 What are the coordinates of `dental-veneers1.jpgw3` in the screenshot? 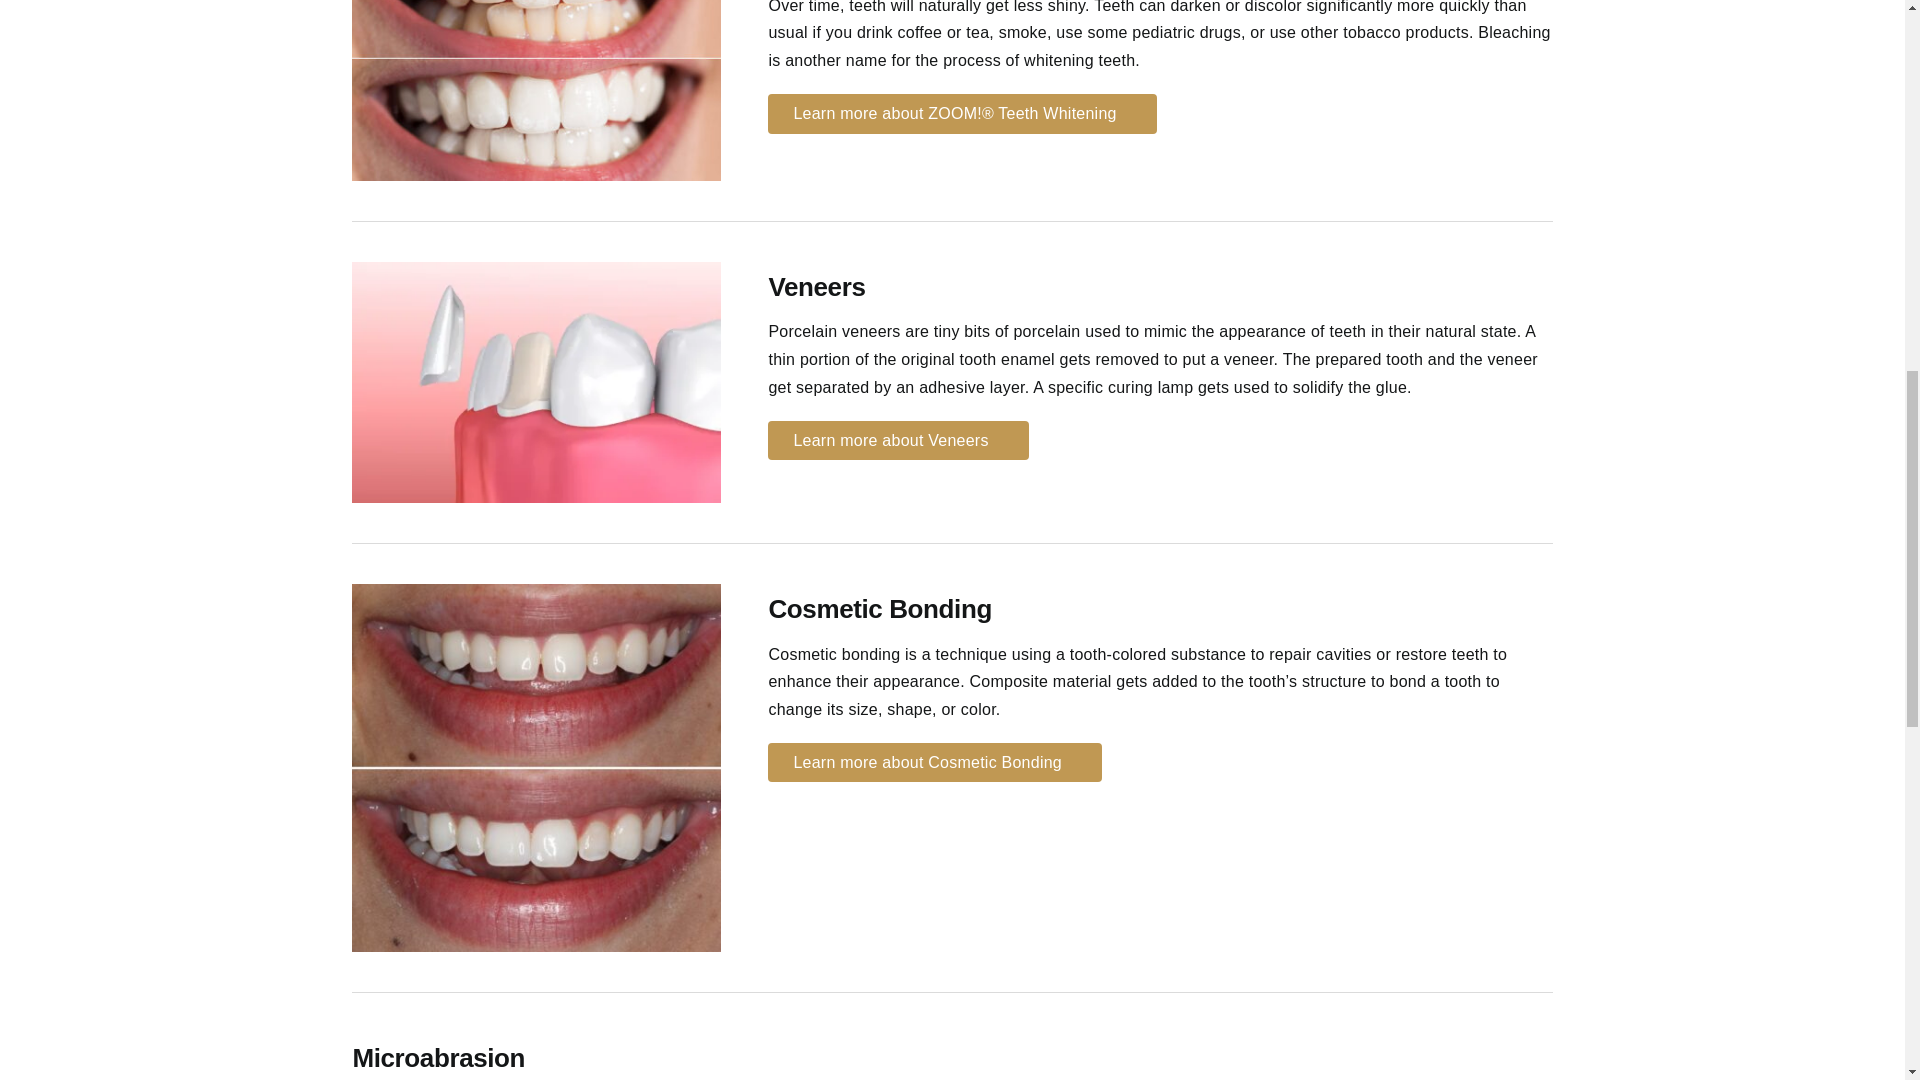 It's located at (536, 382).